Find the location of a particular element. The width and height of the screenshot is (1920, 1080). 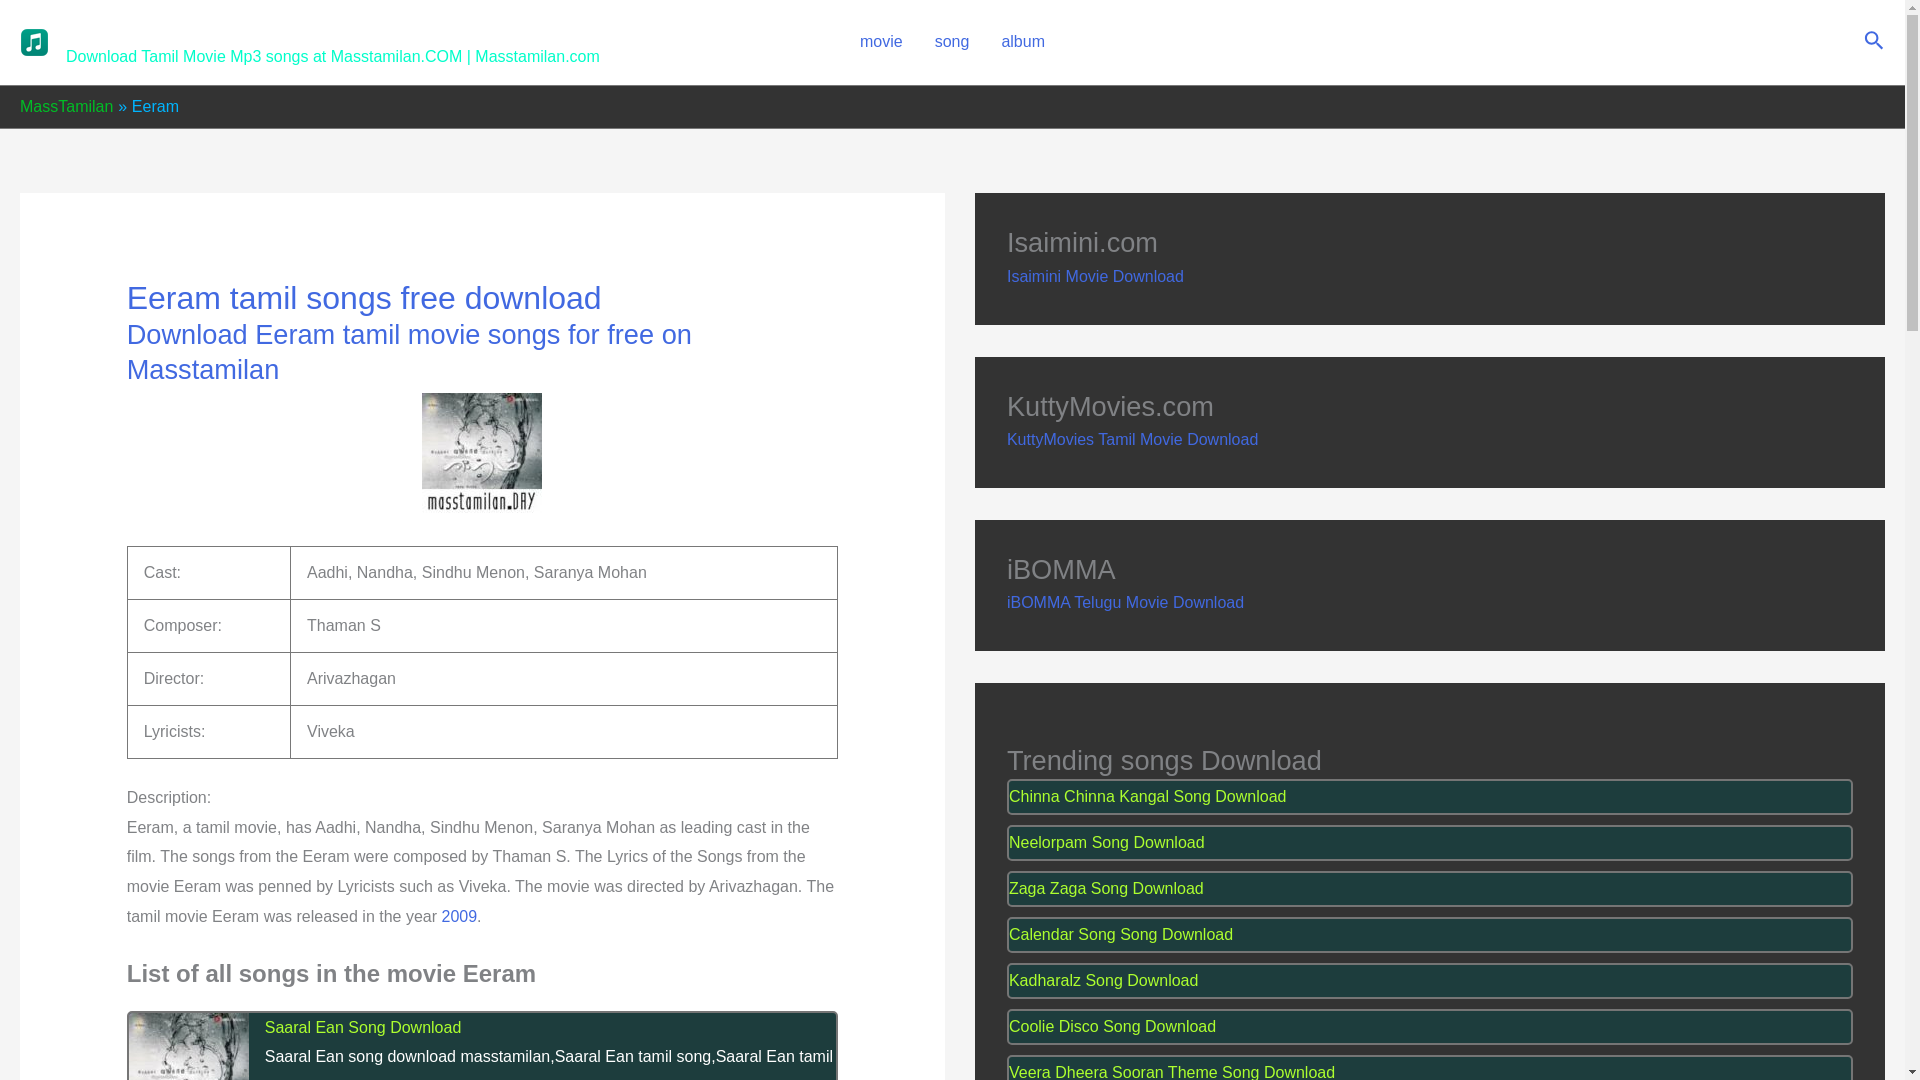

Download Eeram tamil movie songs for free on Masstamilan is located at coordinates (408, 351).